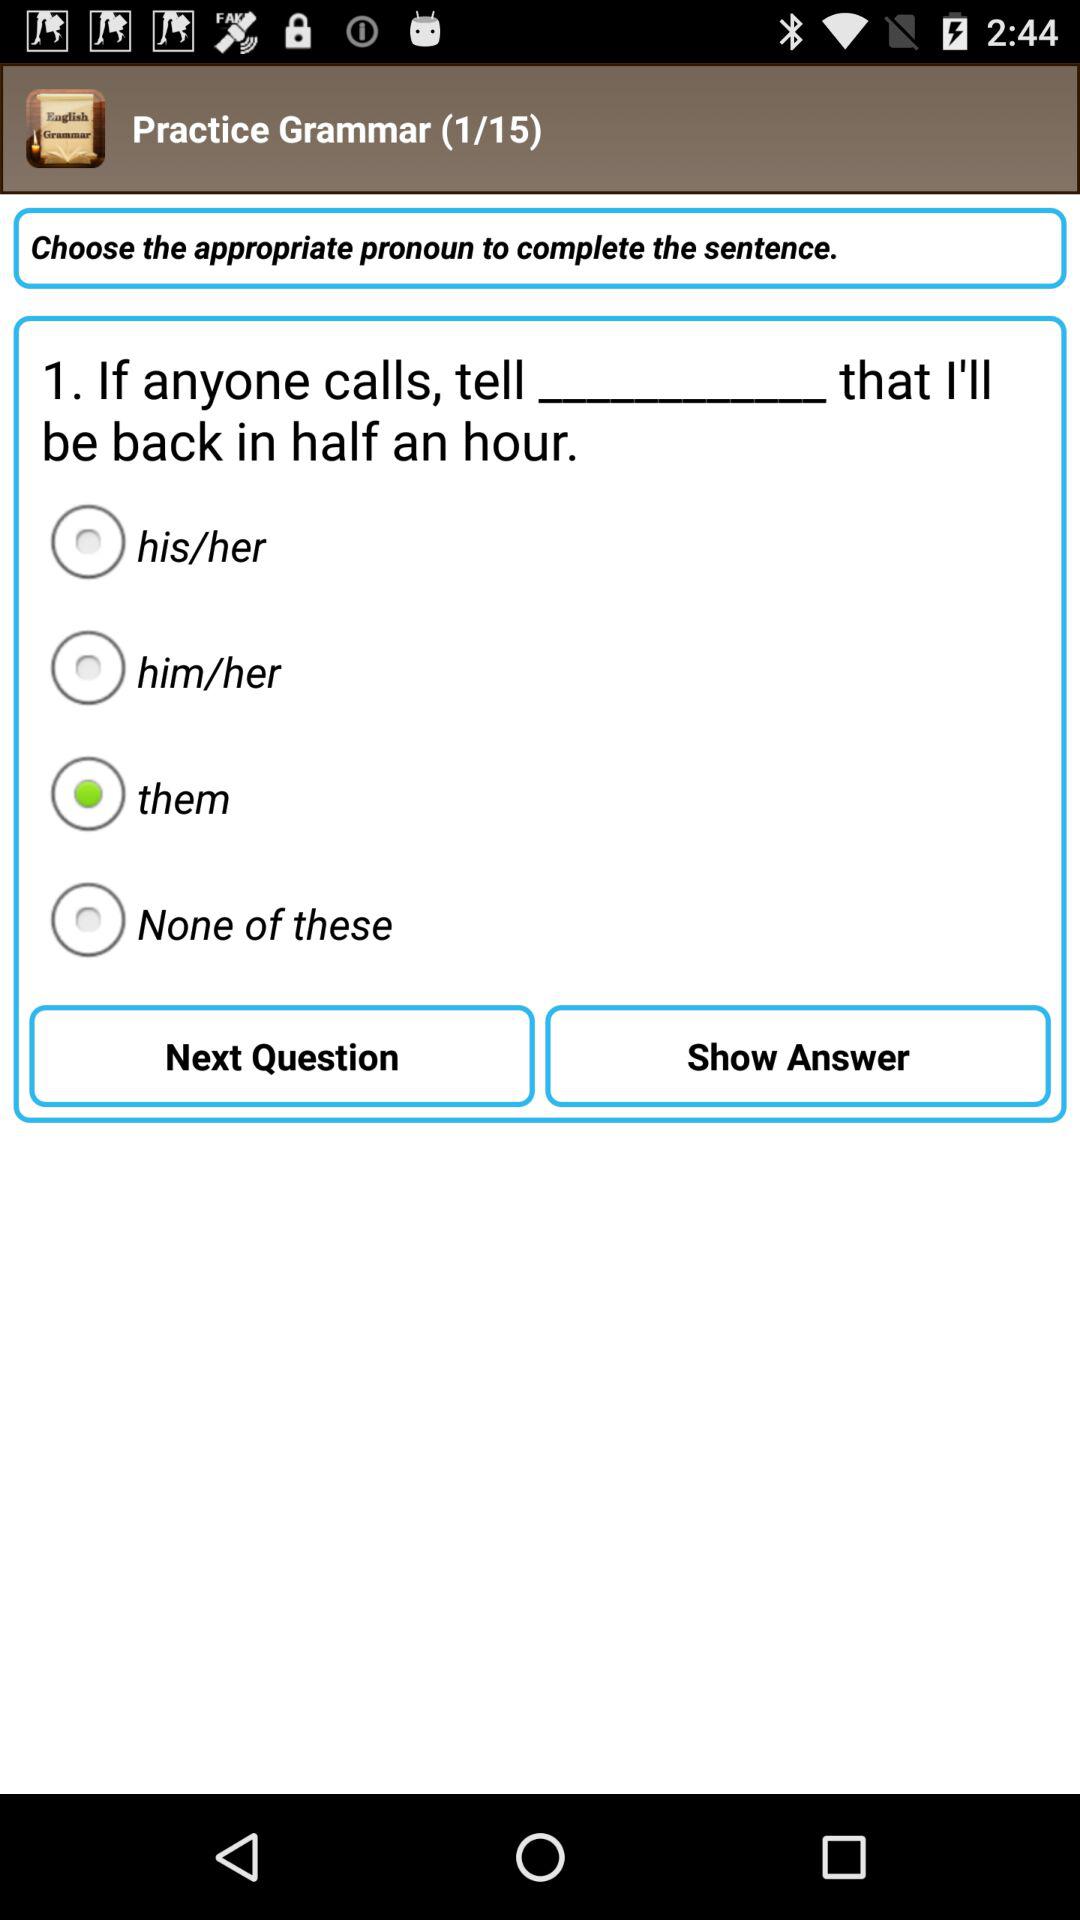  Describe the element at coordinates (134, 797) in the screenshot. I see `tap radio button above the none of these radio button` at that location.